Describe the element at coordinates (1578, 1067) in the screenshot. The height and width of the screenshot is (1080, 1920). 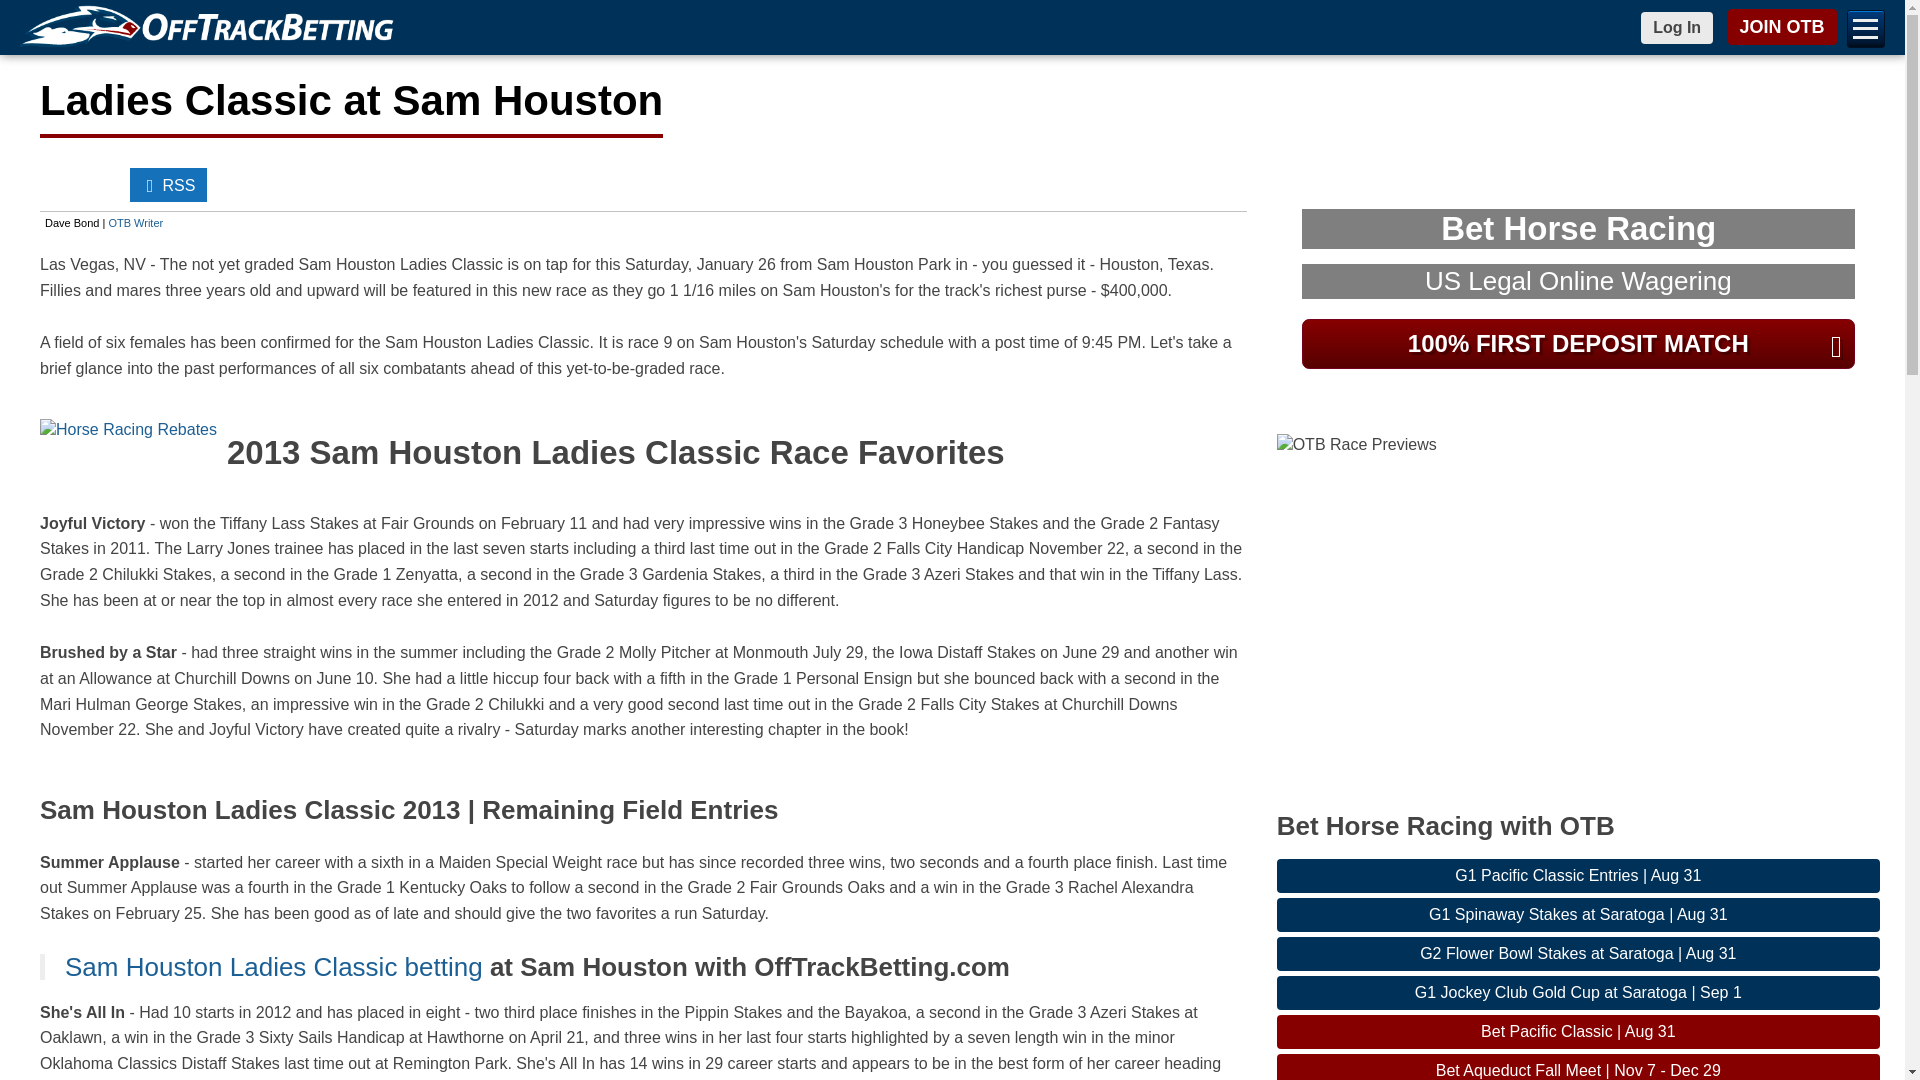
I see `Bet Aqueduct with OTB` at that location.